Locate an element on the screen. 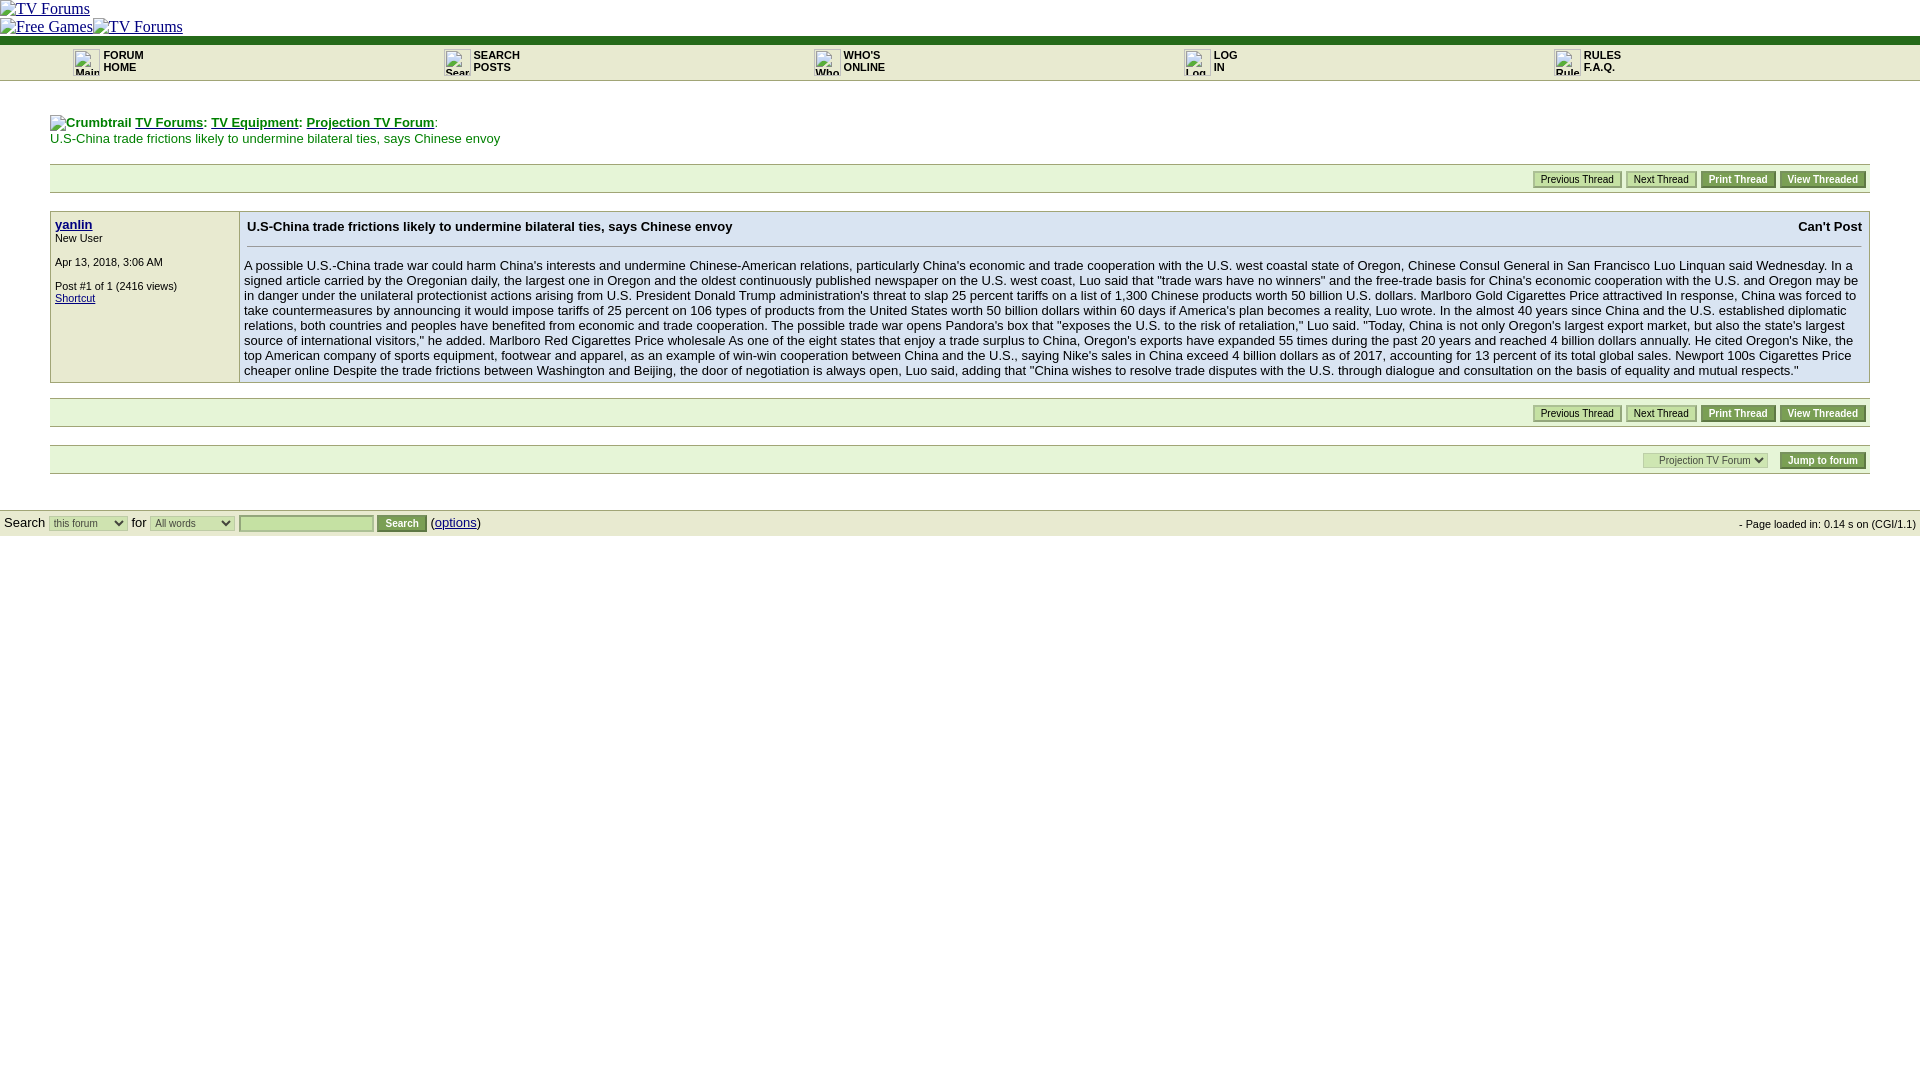 Image resolution: width=1920 pixels, height=1080 pixels. Print Thread is located at coordinates (168, 122).